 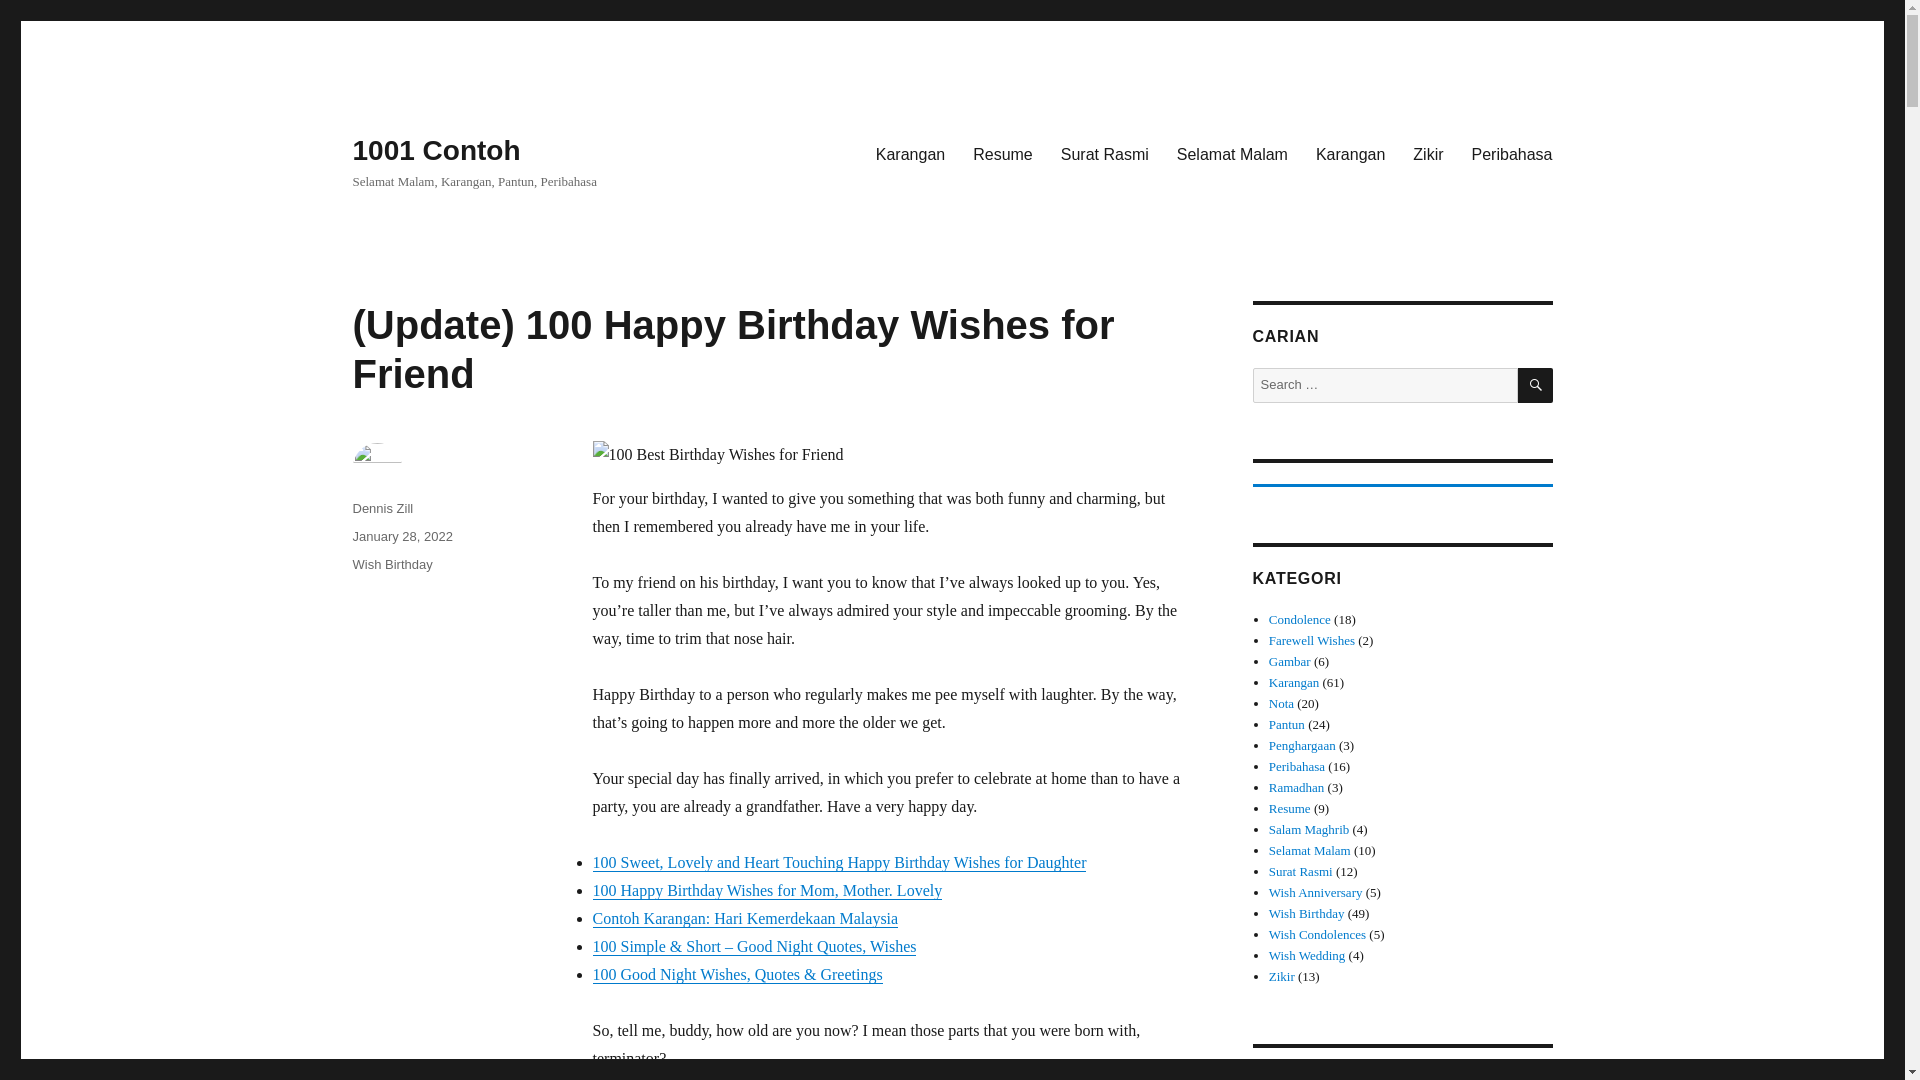 I want to click on Wish Birthday, so click(x=1307, y=914).